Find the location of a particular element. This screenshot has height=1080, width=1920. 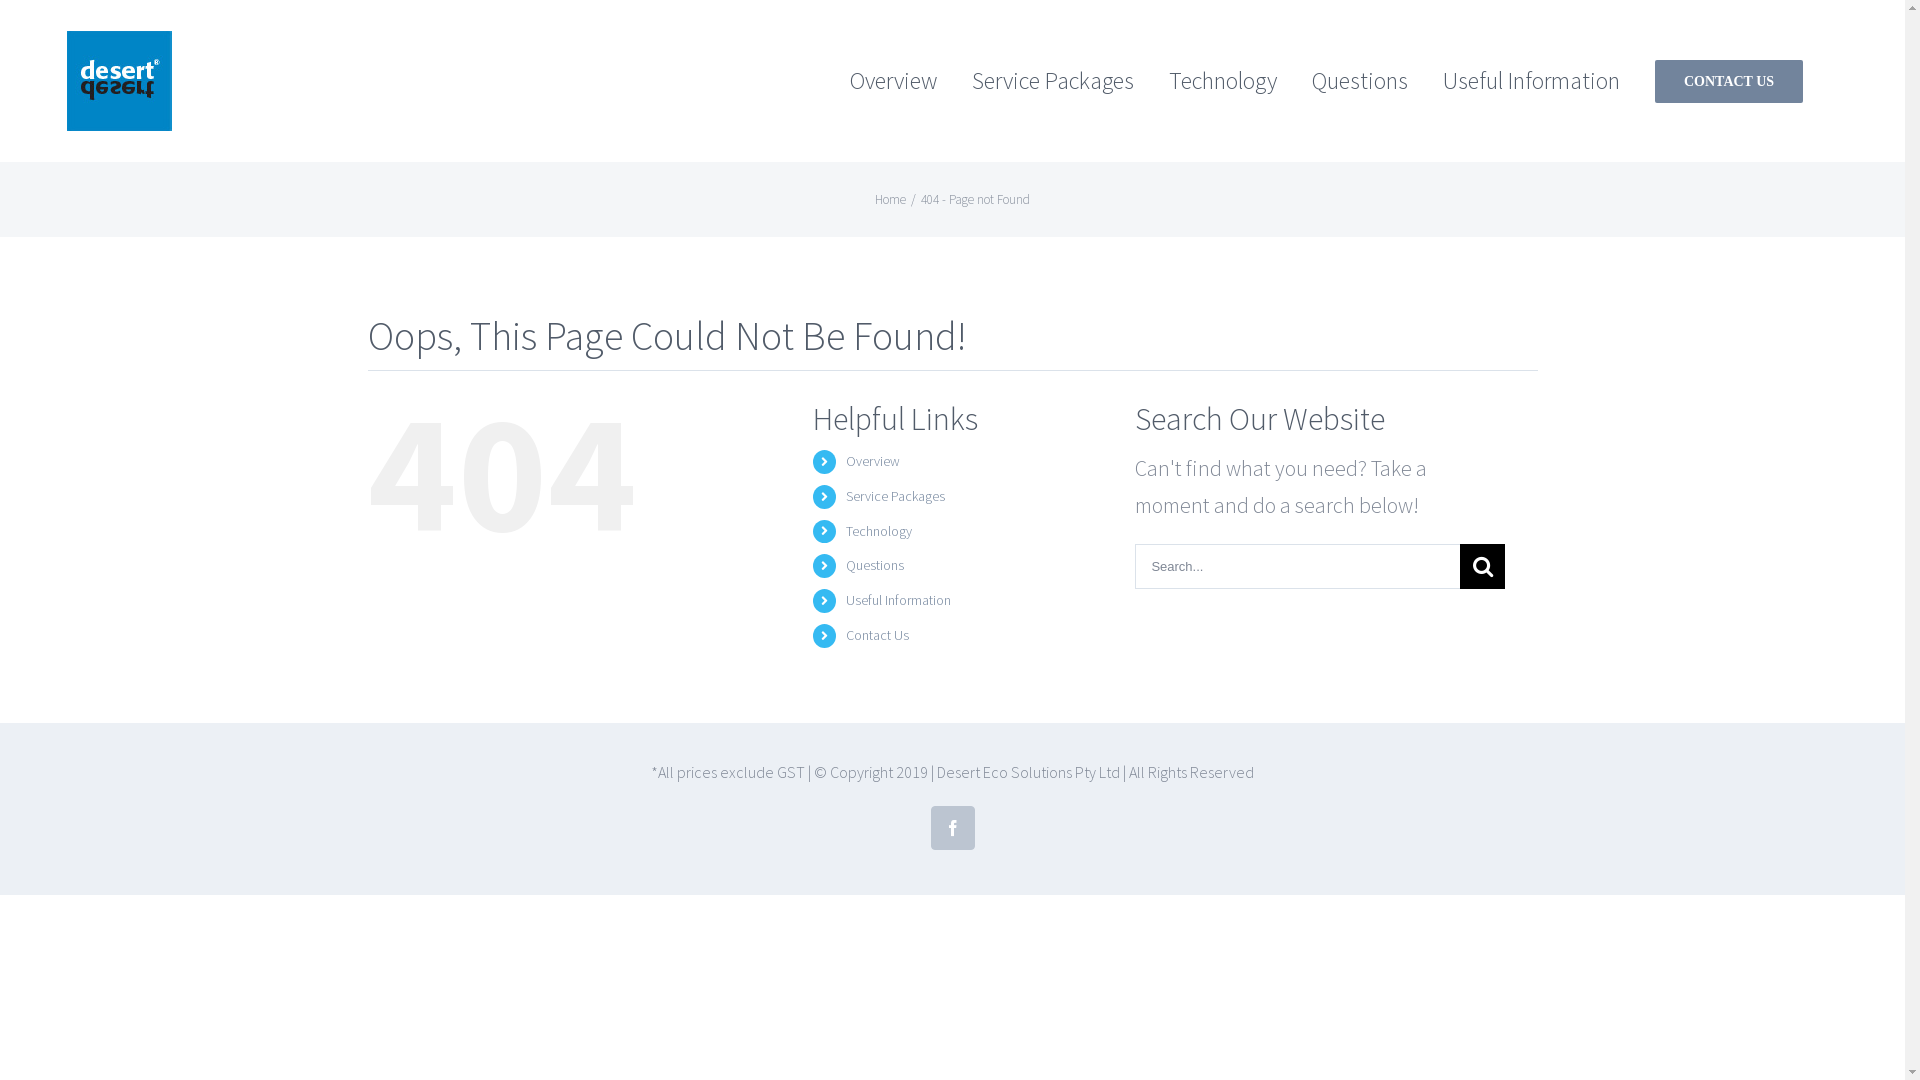

CONTACT US is located at coordinates (1729, 81).